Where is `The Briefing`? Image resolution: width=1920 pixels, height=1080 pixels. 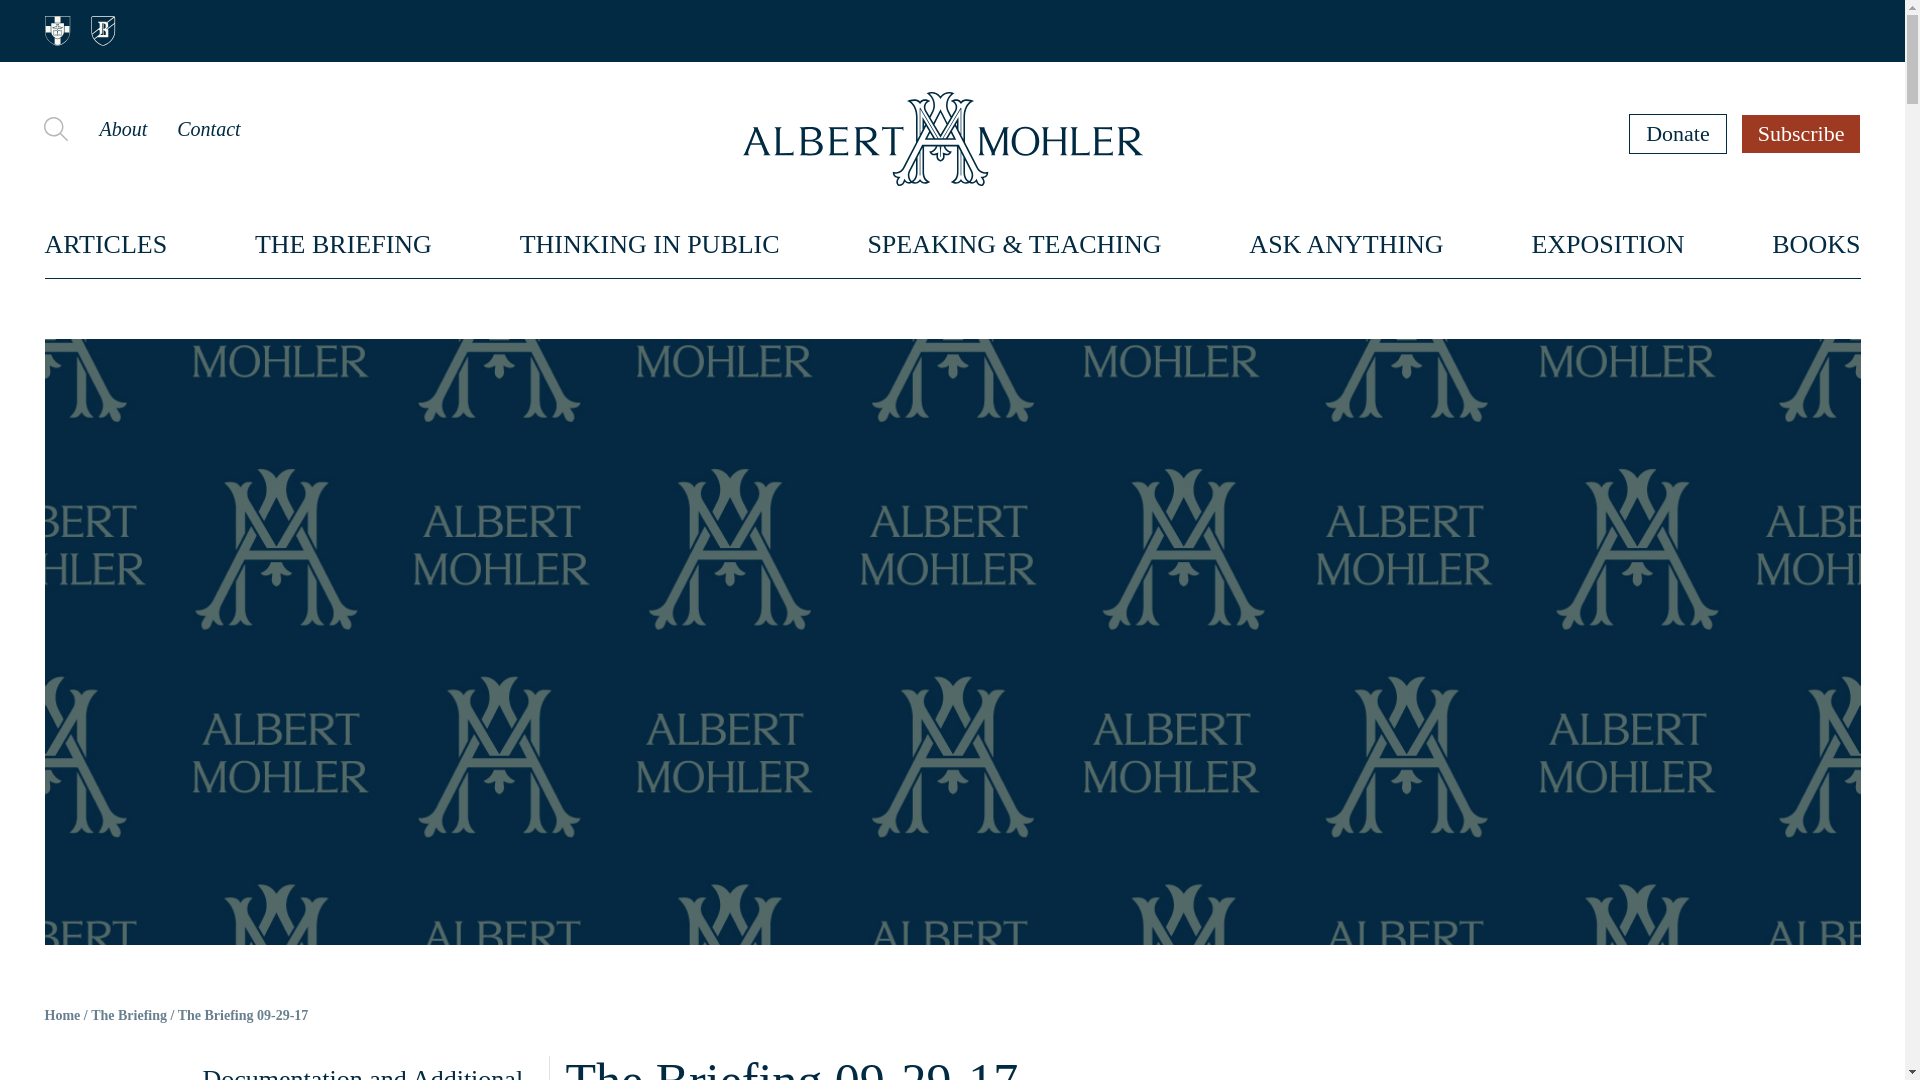 The Briefing is located at coordinates (128, 1016).